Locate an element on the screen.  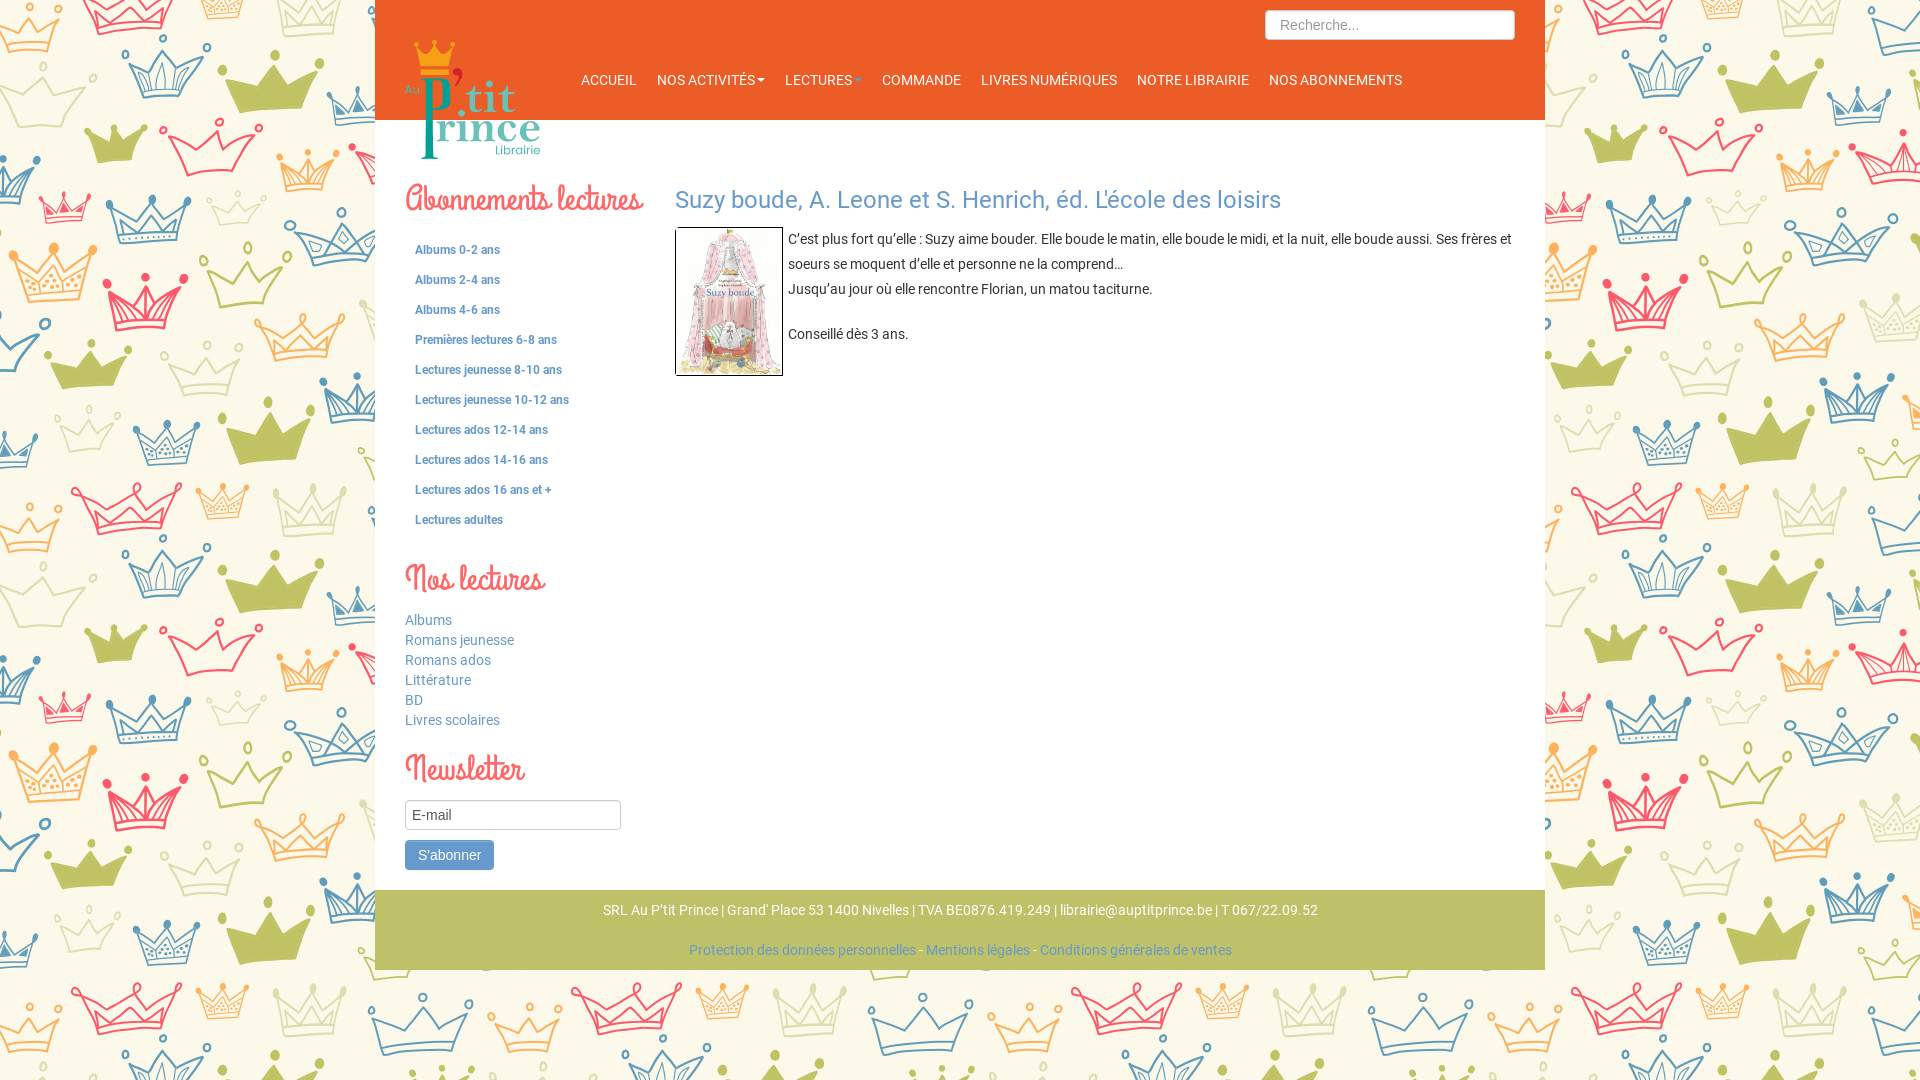
librairie@auptitprince.be is located at coordinates (1136, 910).